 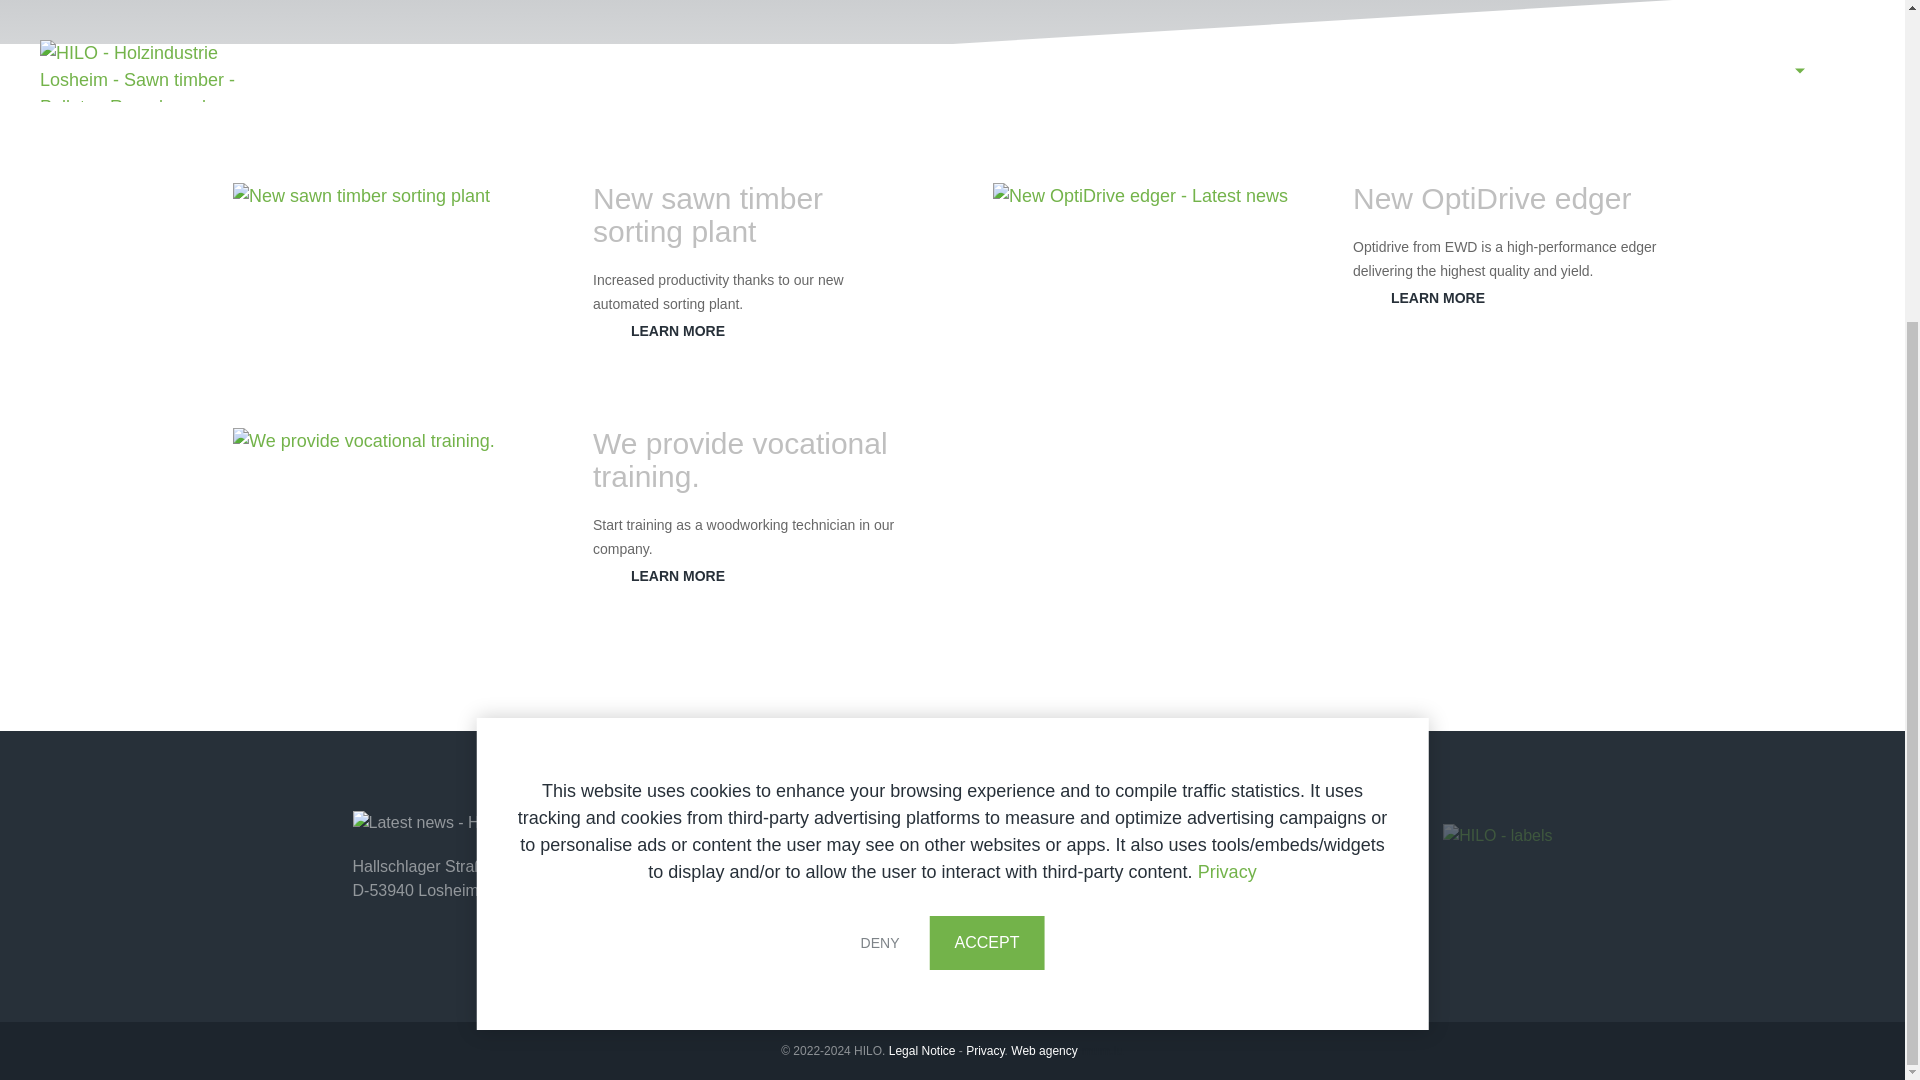 What do you see at coordinates (1044, 1051) in the screenshot?
I see `Website by web agency MUM digital agency` at bounding box center [1044, 1051].